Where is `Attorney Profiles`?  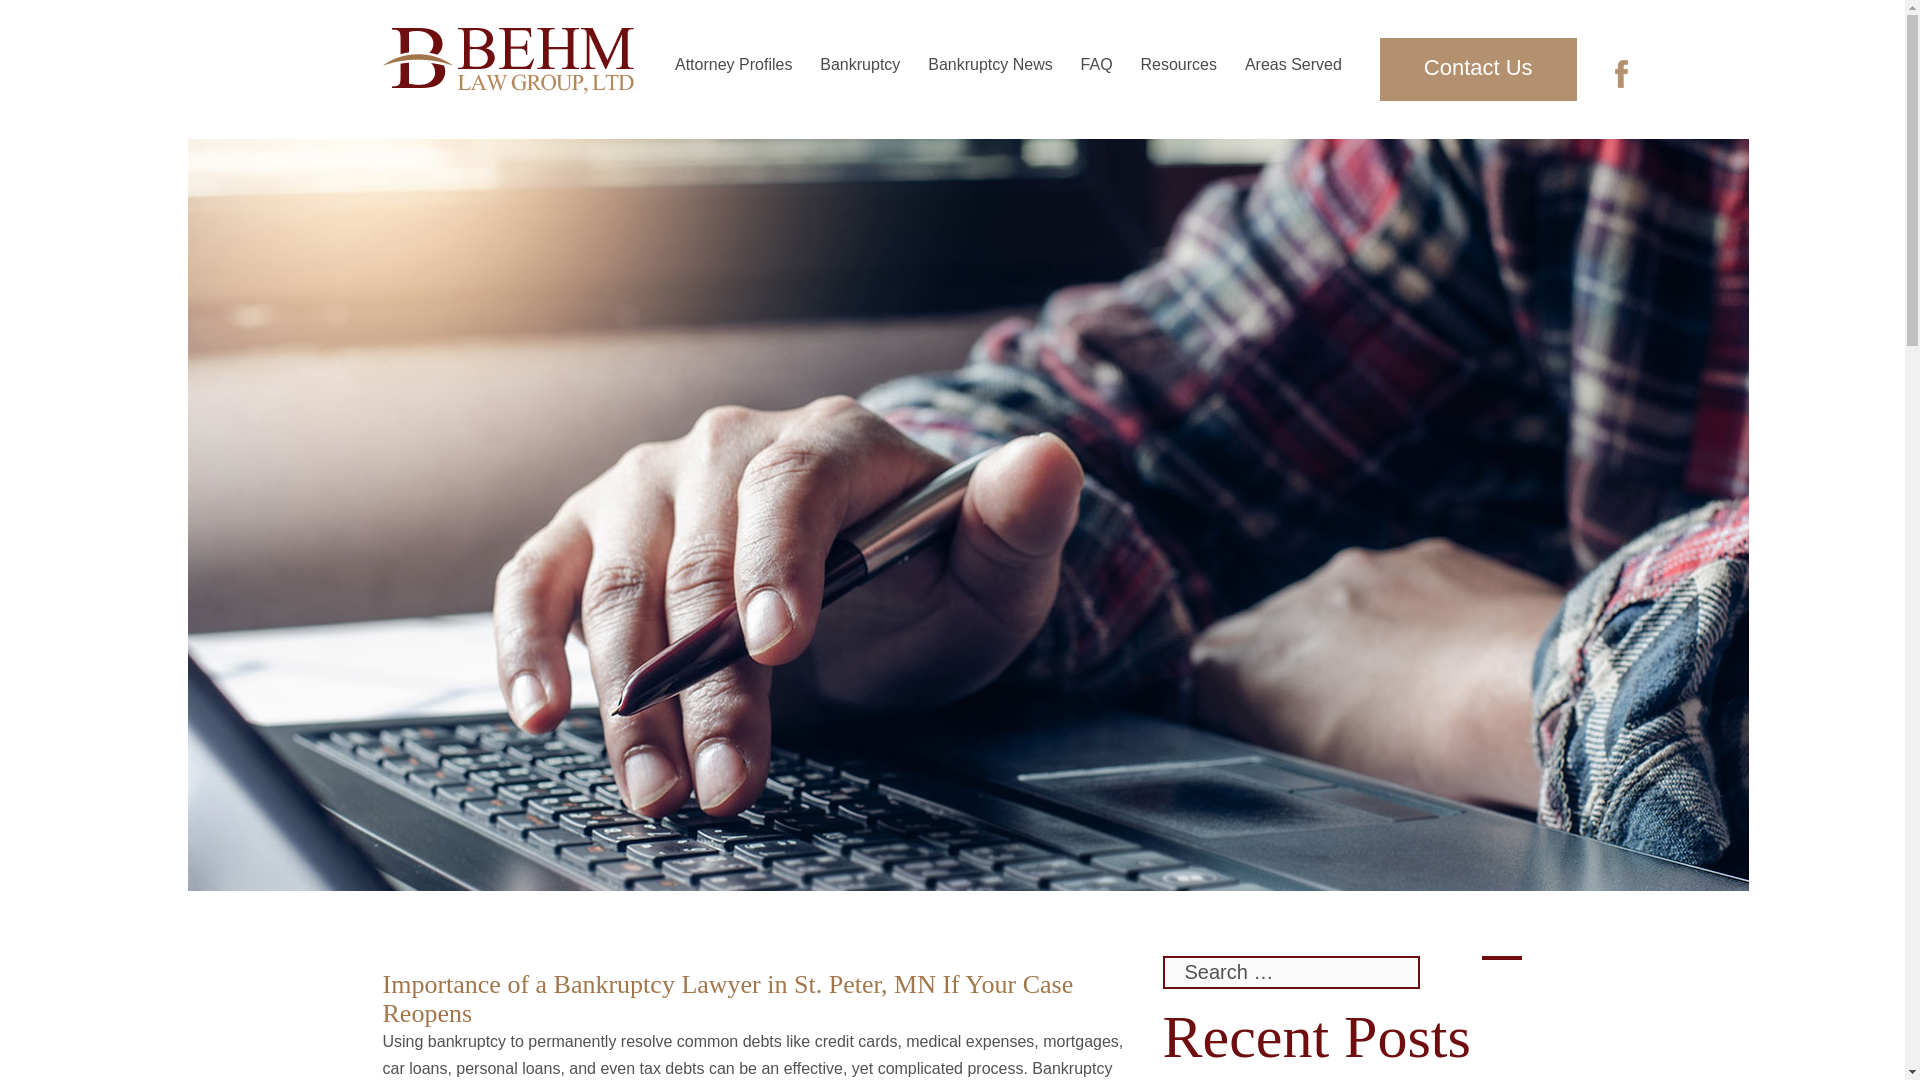
Attorney Profiles is located at coordinates (733, 64).